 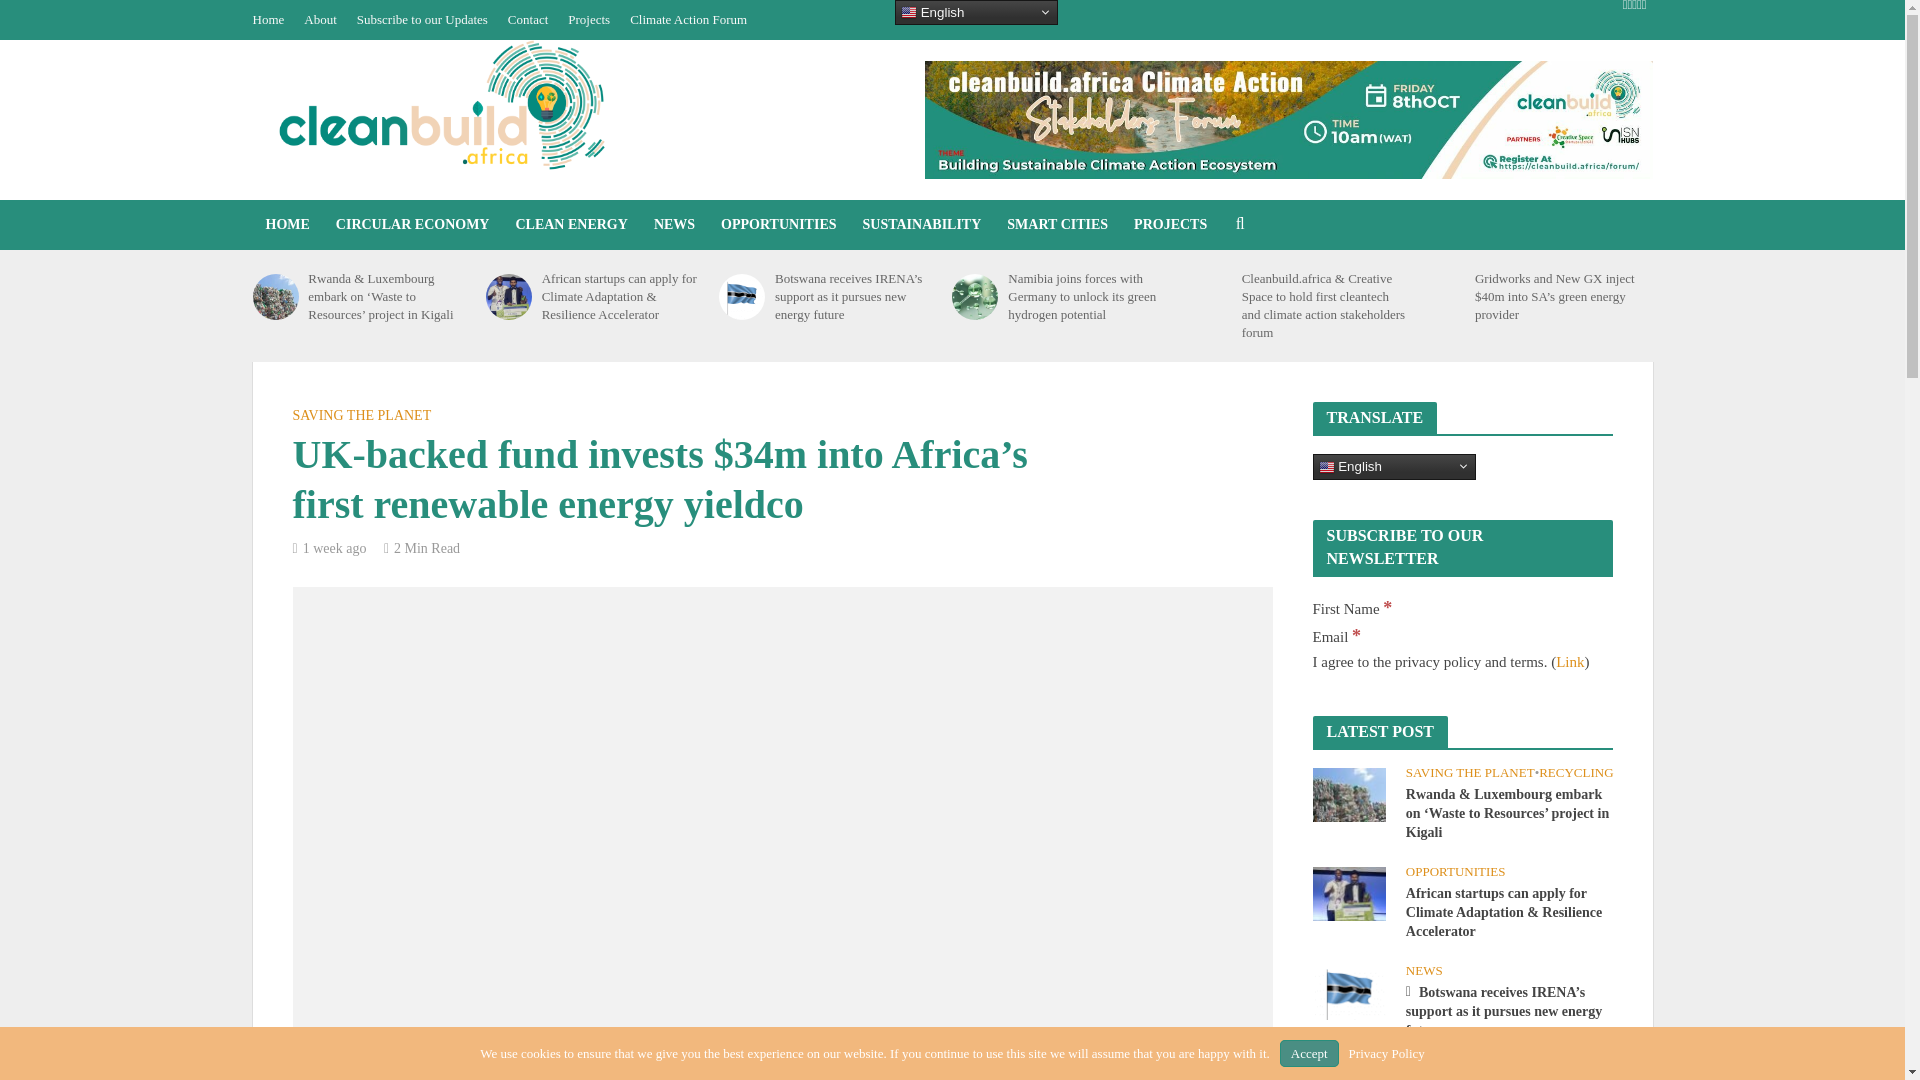 What do you see at coordinates (688, 20) in the screenshot?
I see `Climate Action Forum` at bounding box center [688, 20].